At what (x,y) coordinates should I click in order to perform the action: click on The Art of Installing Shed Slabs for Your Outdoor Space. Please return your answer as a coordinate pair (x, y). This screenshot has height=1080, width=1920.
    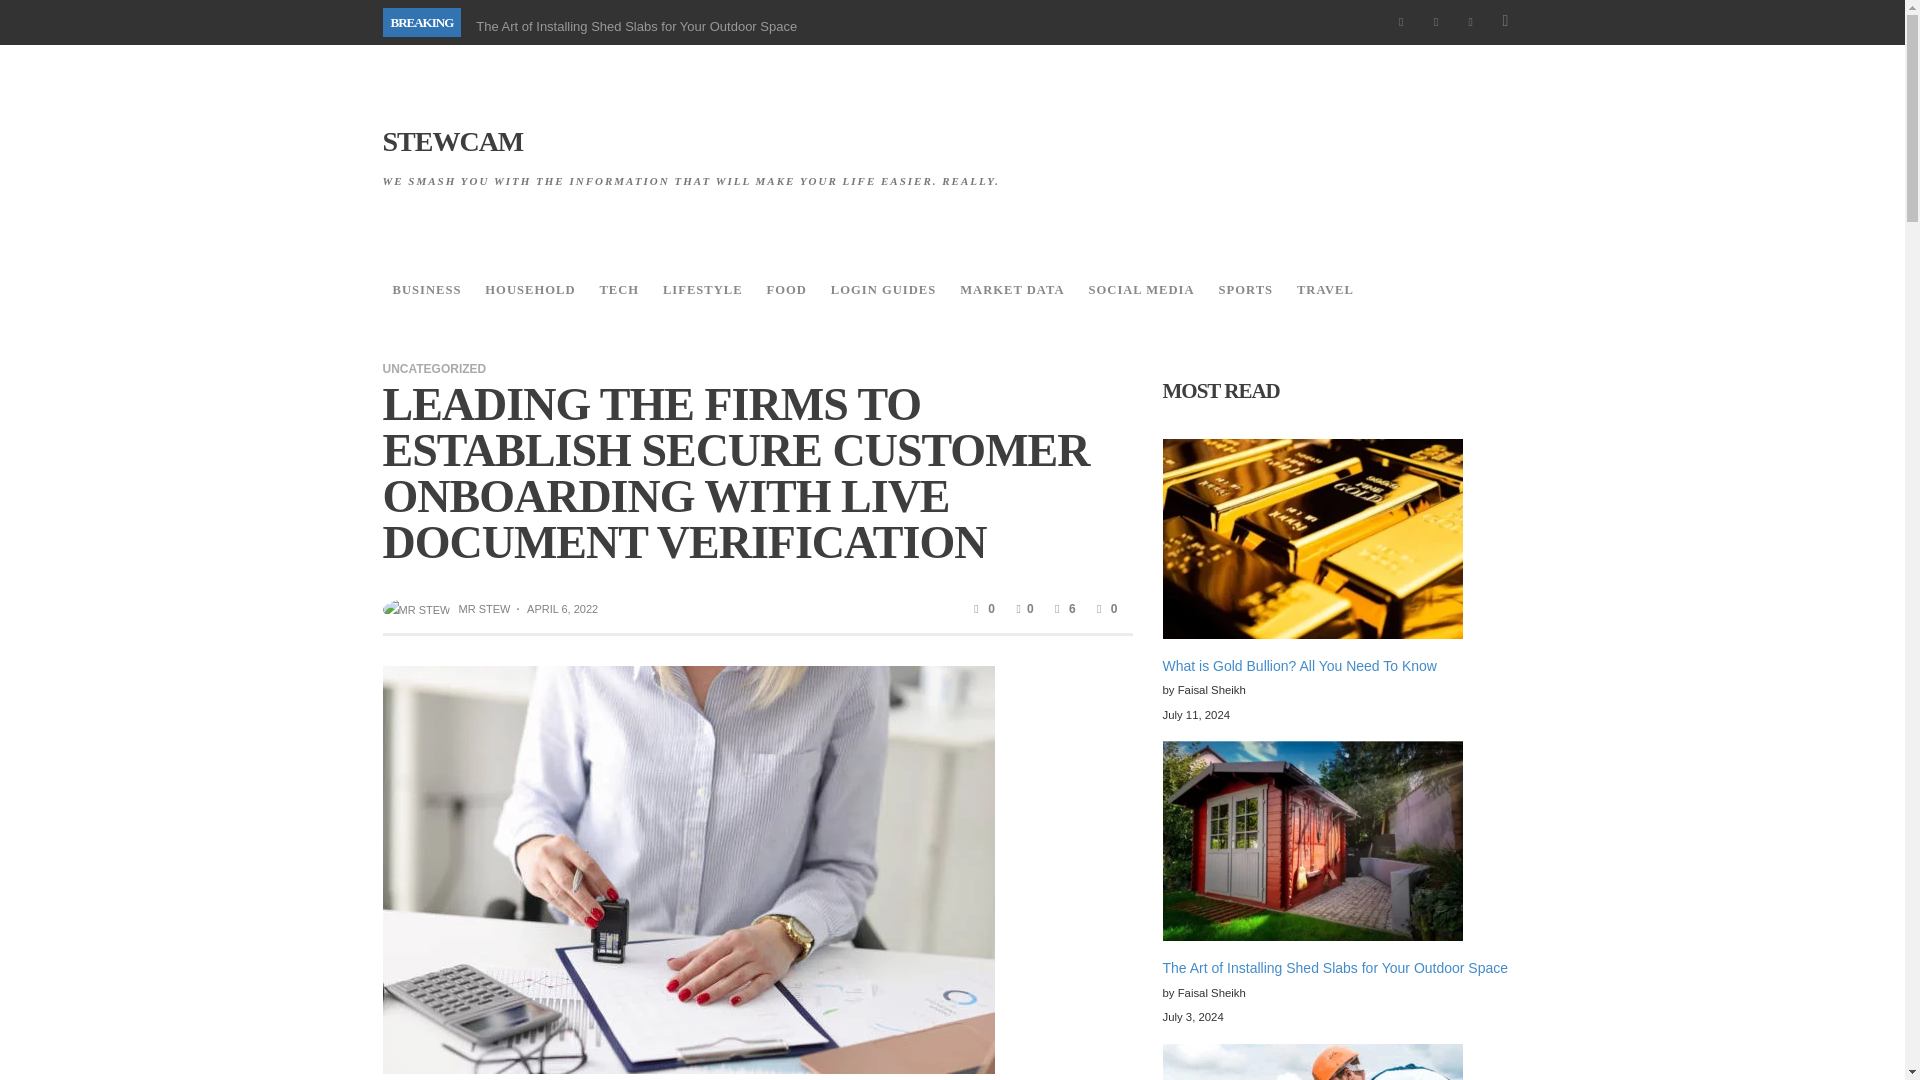
    Looking at the image, I should click on (636, 26).